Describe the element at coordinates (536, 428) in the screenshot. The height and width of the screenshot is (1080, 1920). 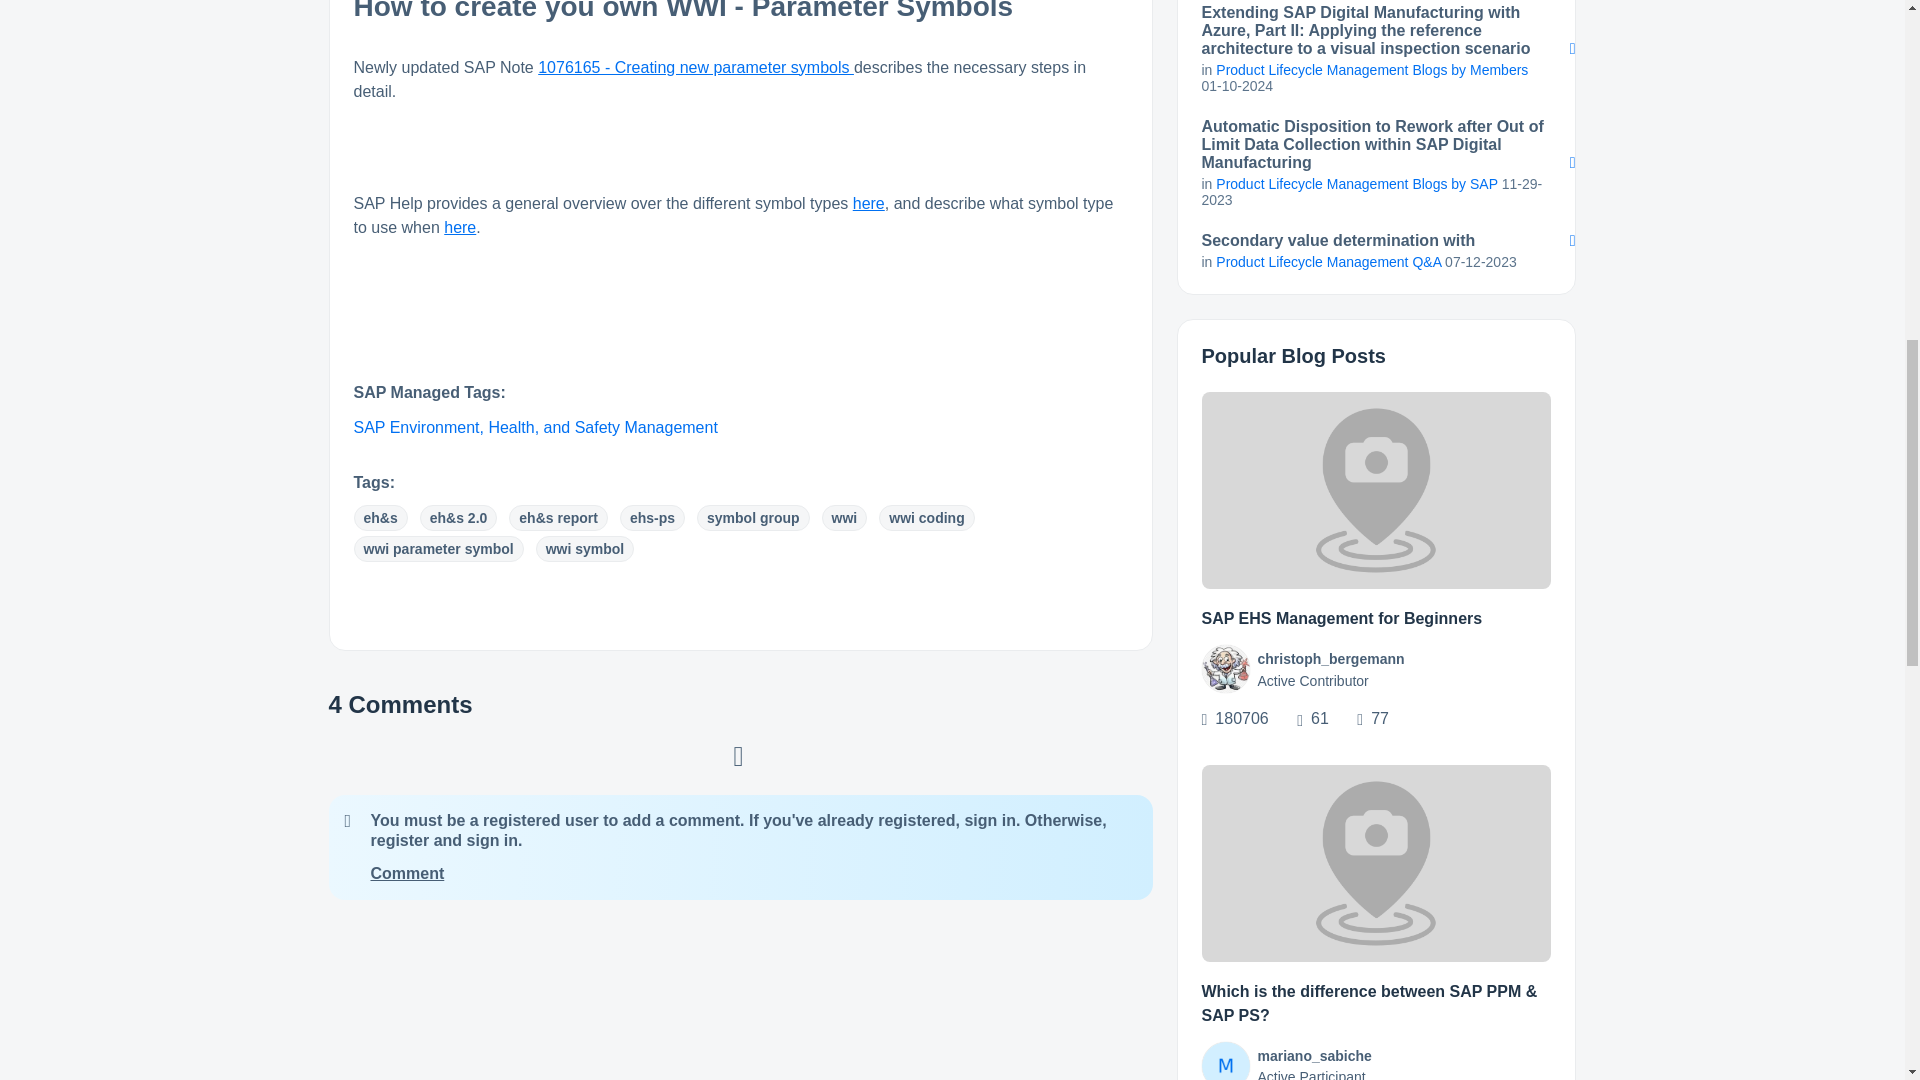
I see `SAP Environment, Health, and Safety Management` at that location.